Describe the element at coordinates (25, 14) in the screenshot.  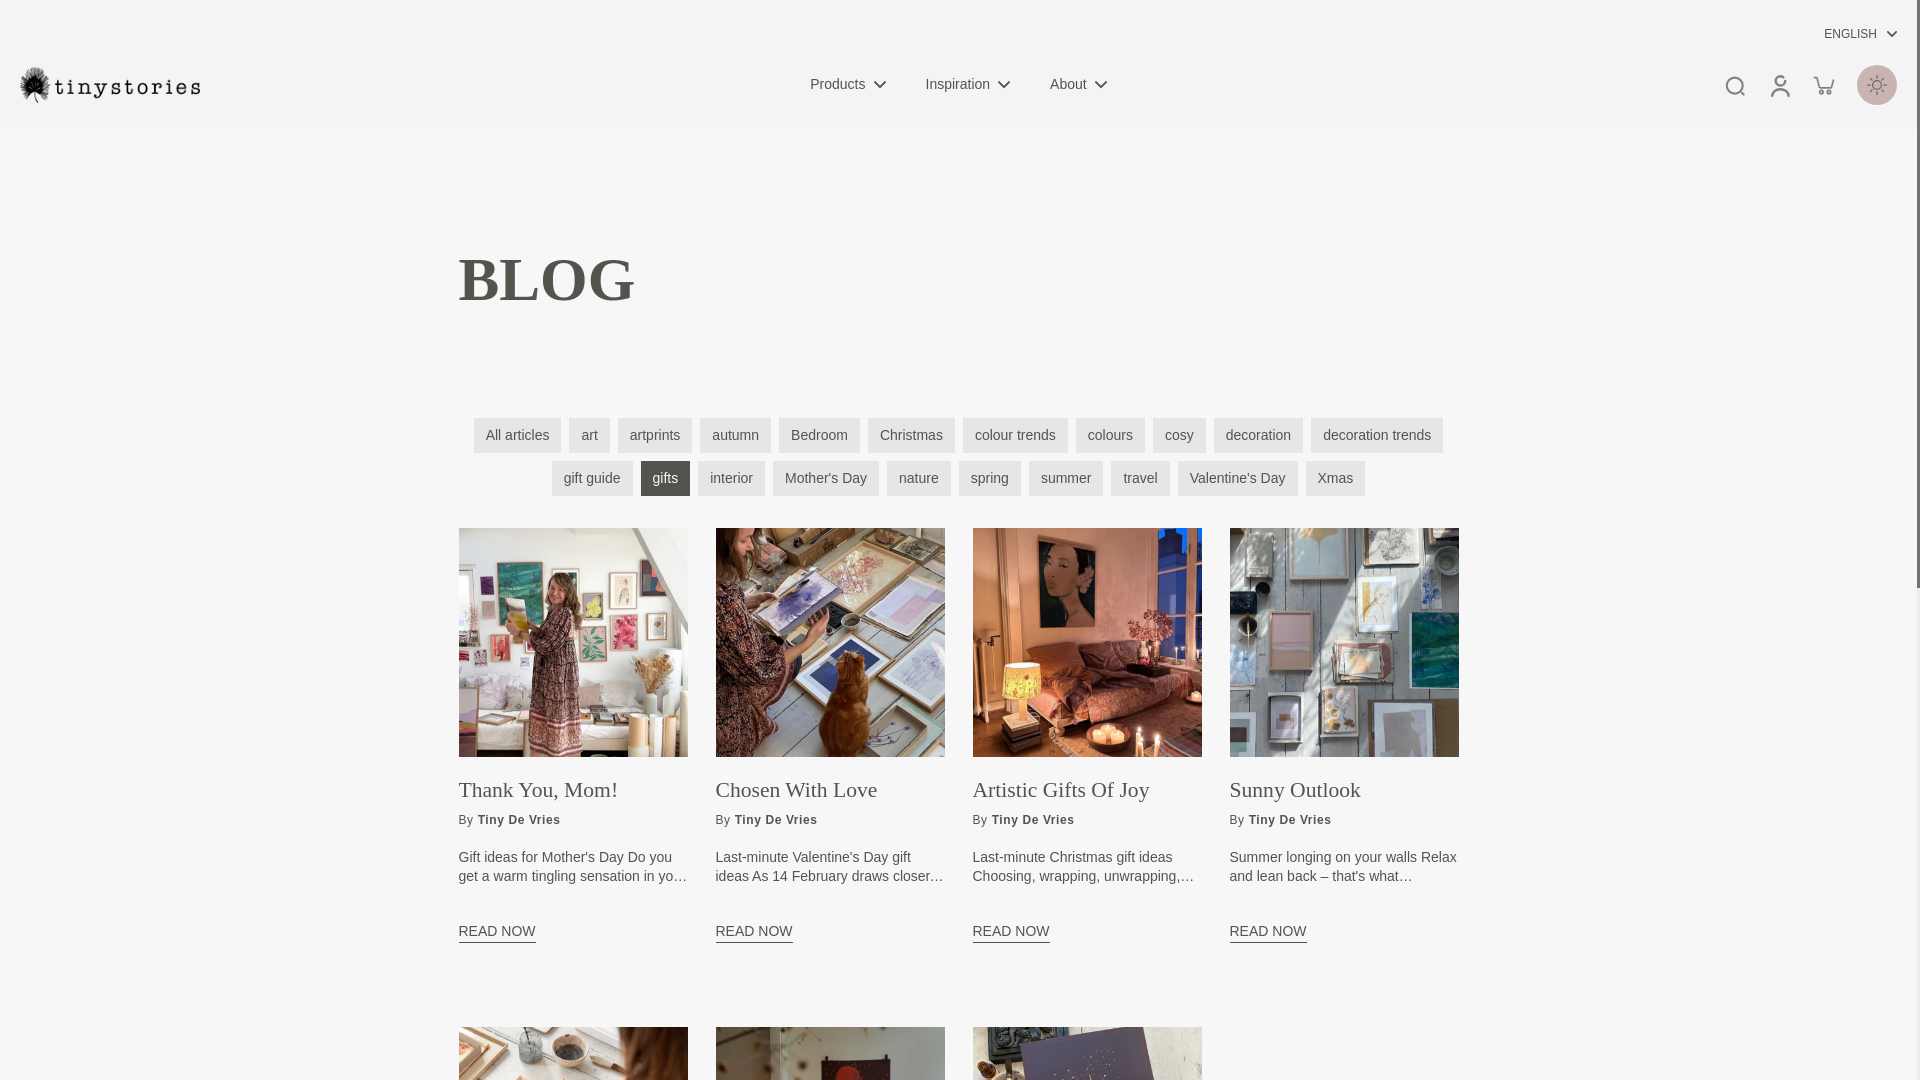
I see `Skip to content` at that location.